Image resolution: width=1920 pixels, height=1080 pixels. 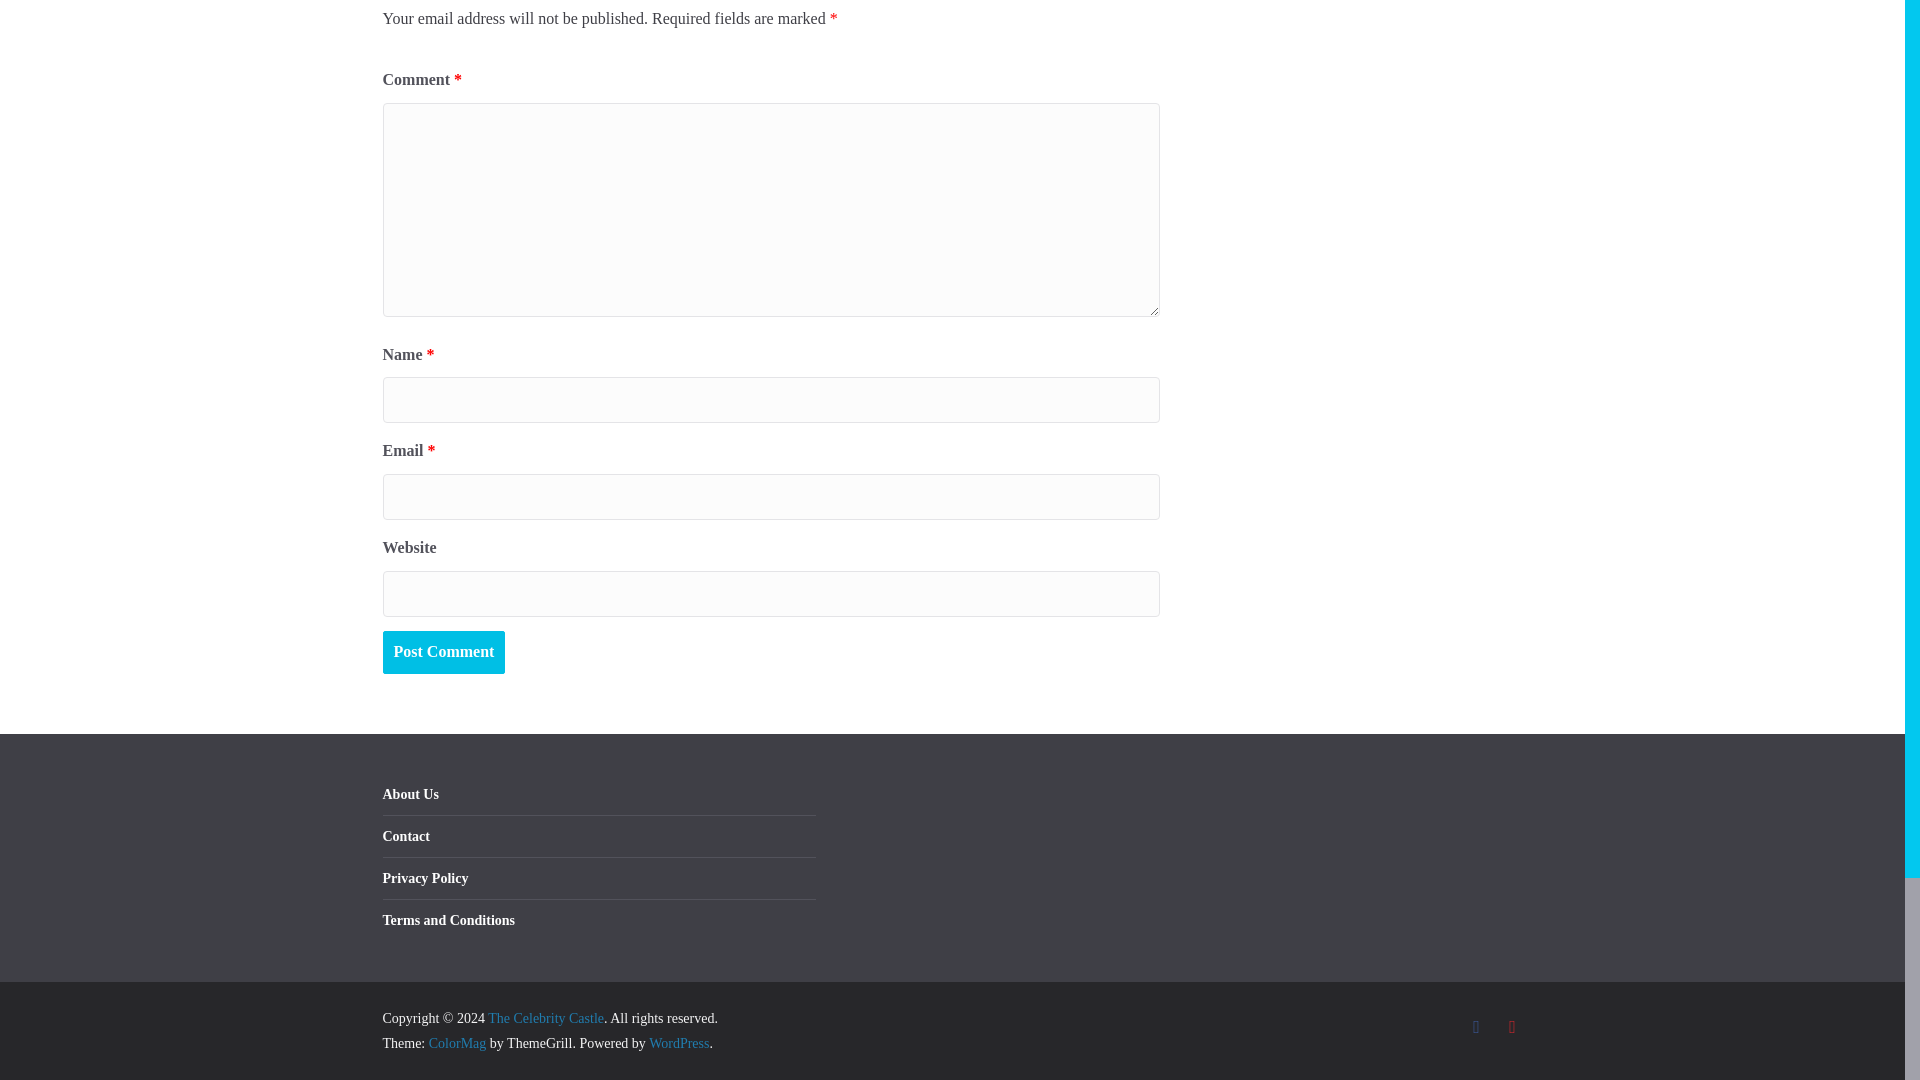 What do you see at coordinates (458, 1042) in the screenshot?
I see `ColorMag` at bounding box center [458, 1042].